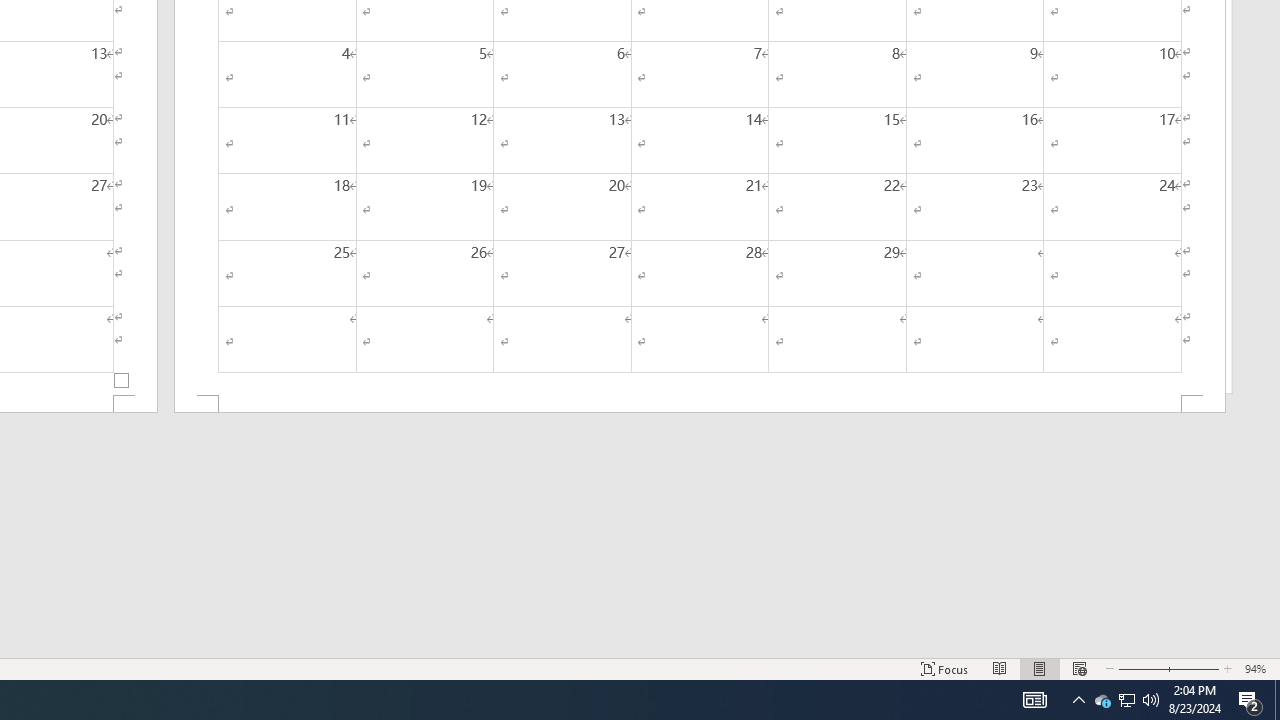  I want to click on Footer -Section 2-, so click(700, 404).